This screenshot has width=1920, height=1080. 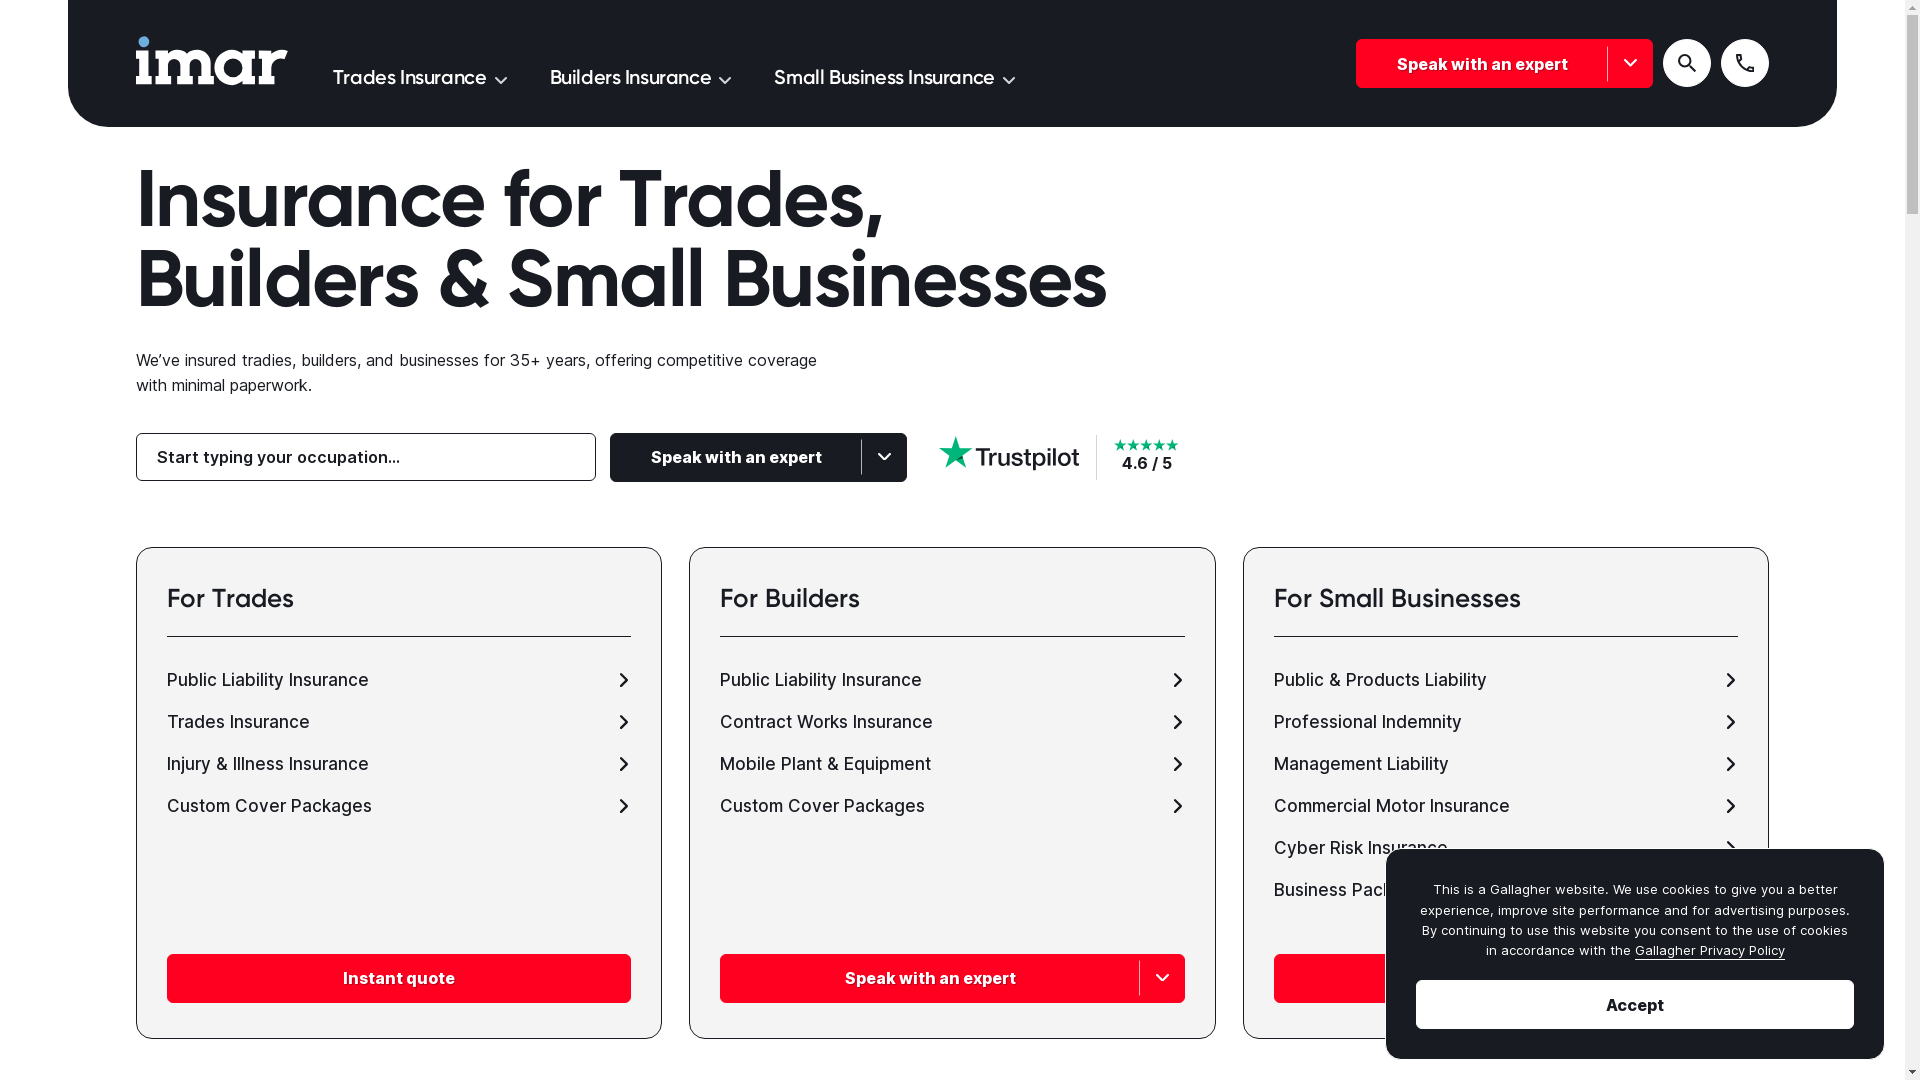 What do you see at coordinates (1506, 890) in the screenshot?
I see `Business Package Insurance` at bounding box center [1506, 890].